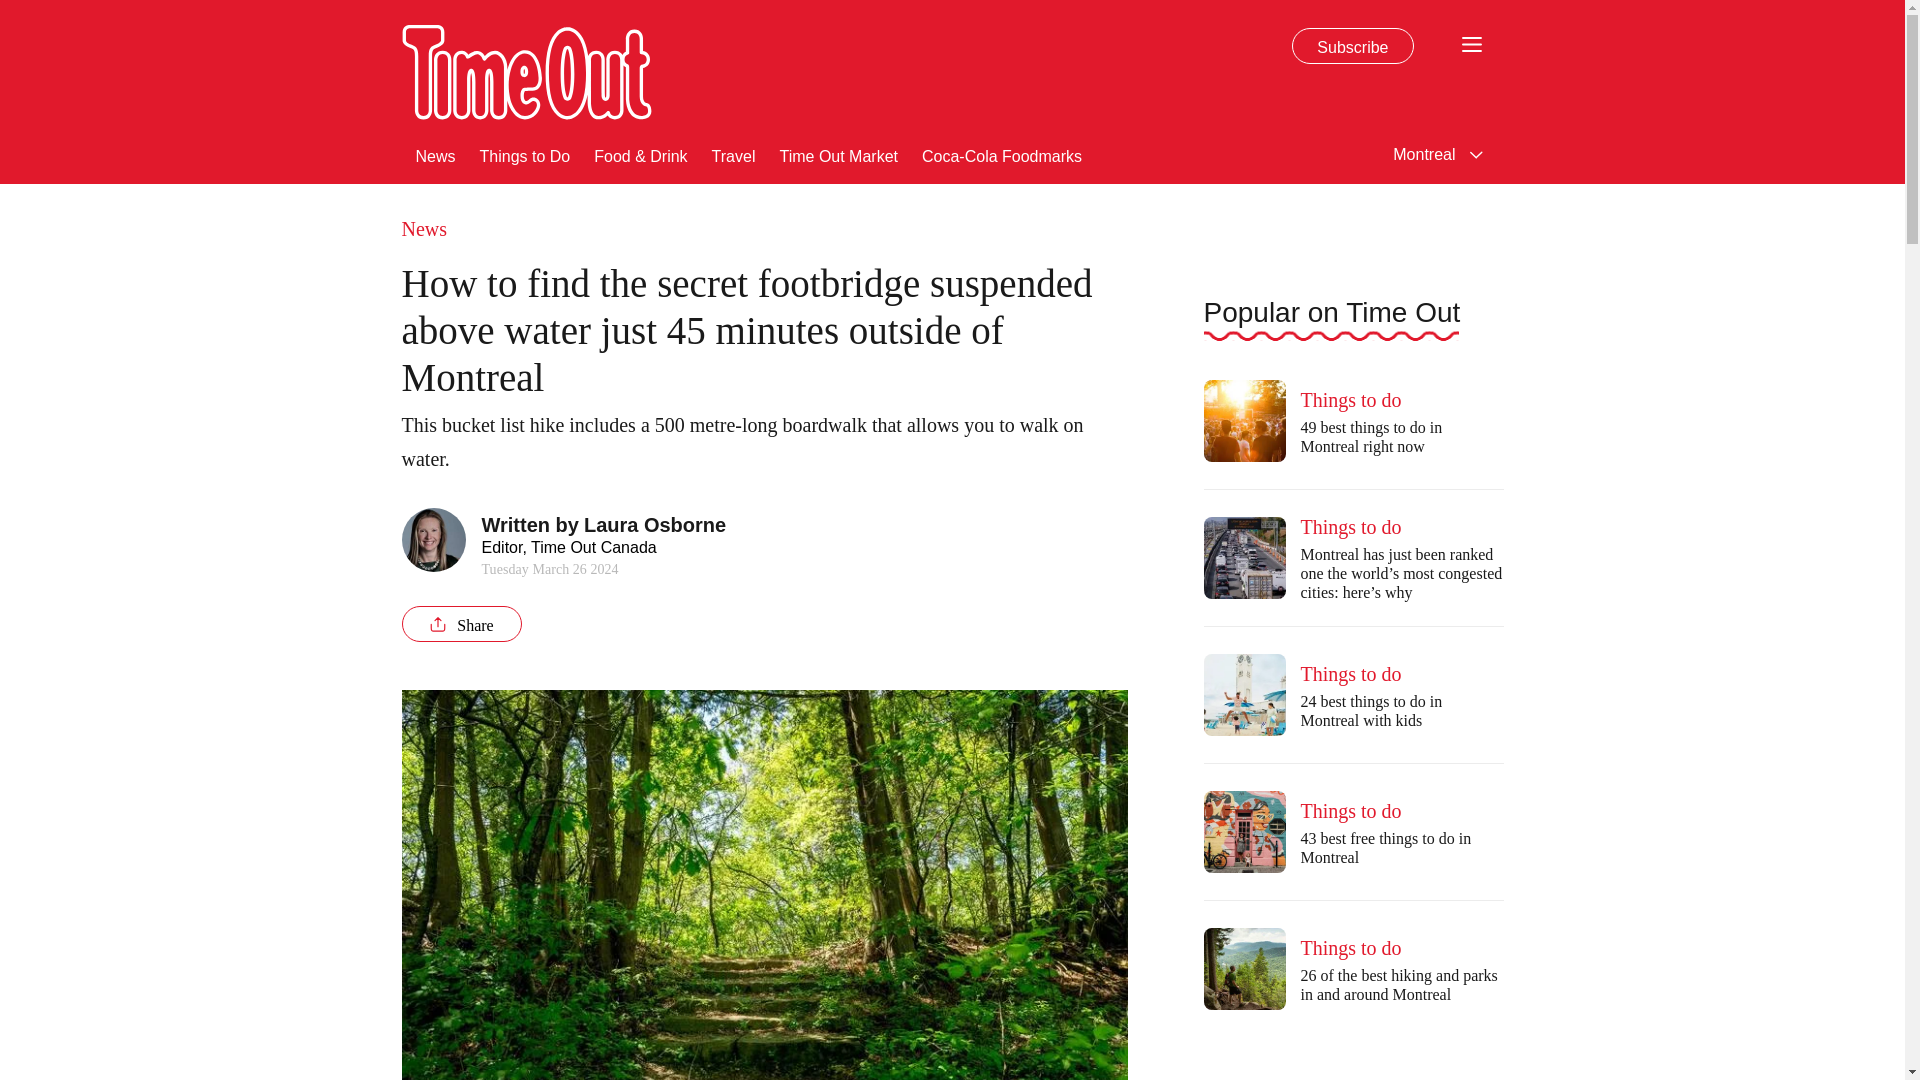 The height and width of the screenshot is (1080, 1920). I want to click on Subscribe, so click(1352, 46).